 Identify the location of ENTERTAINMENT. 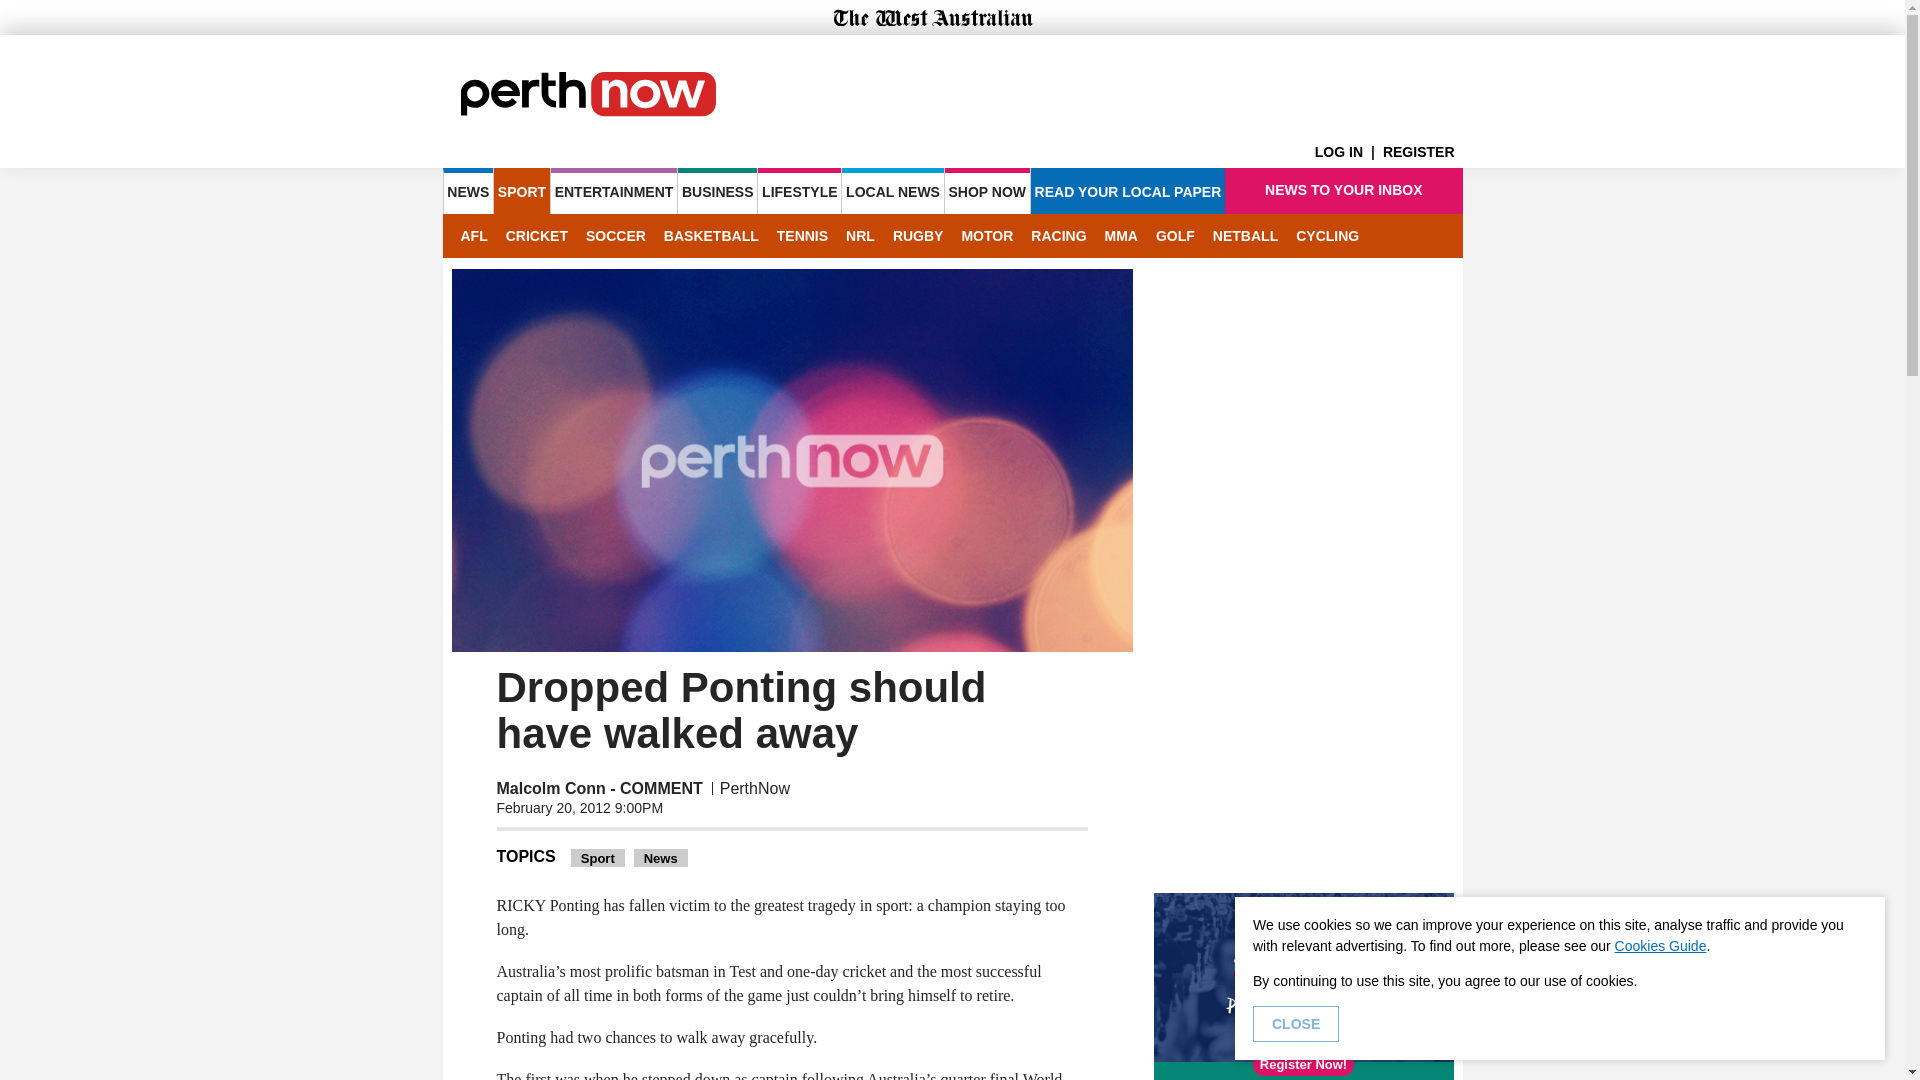
(614, 190).